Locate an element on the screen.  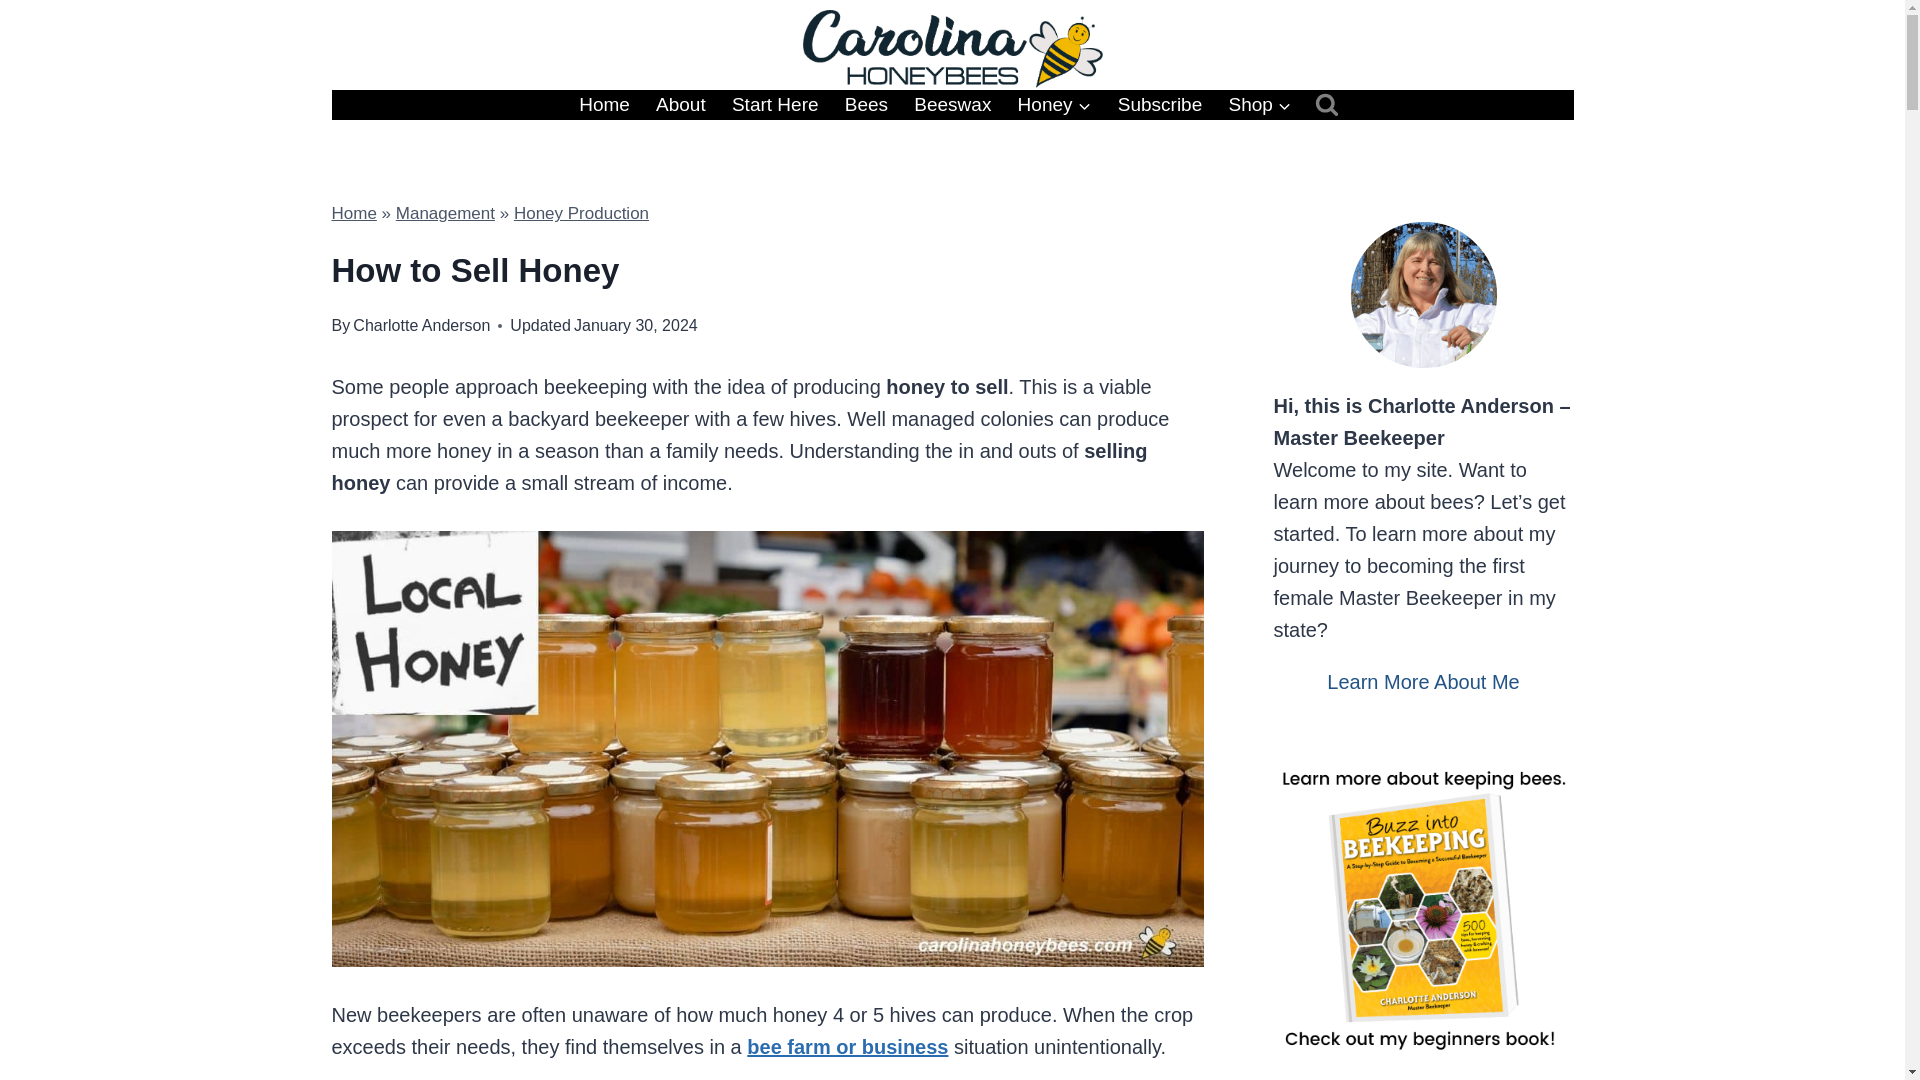
Charlotte Anderson is located at coordinates (421, 325).